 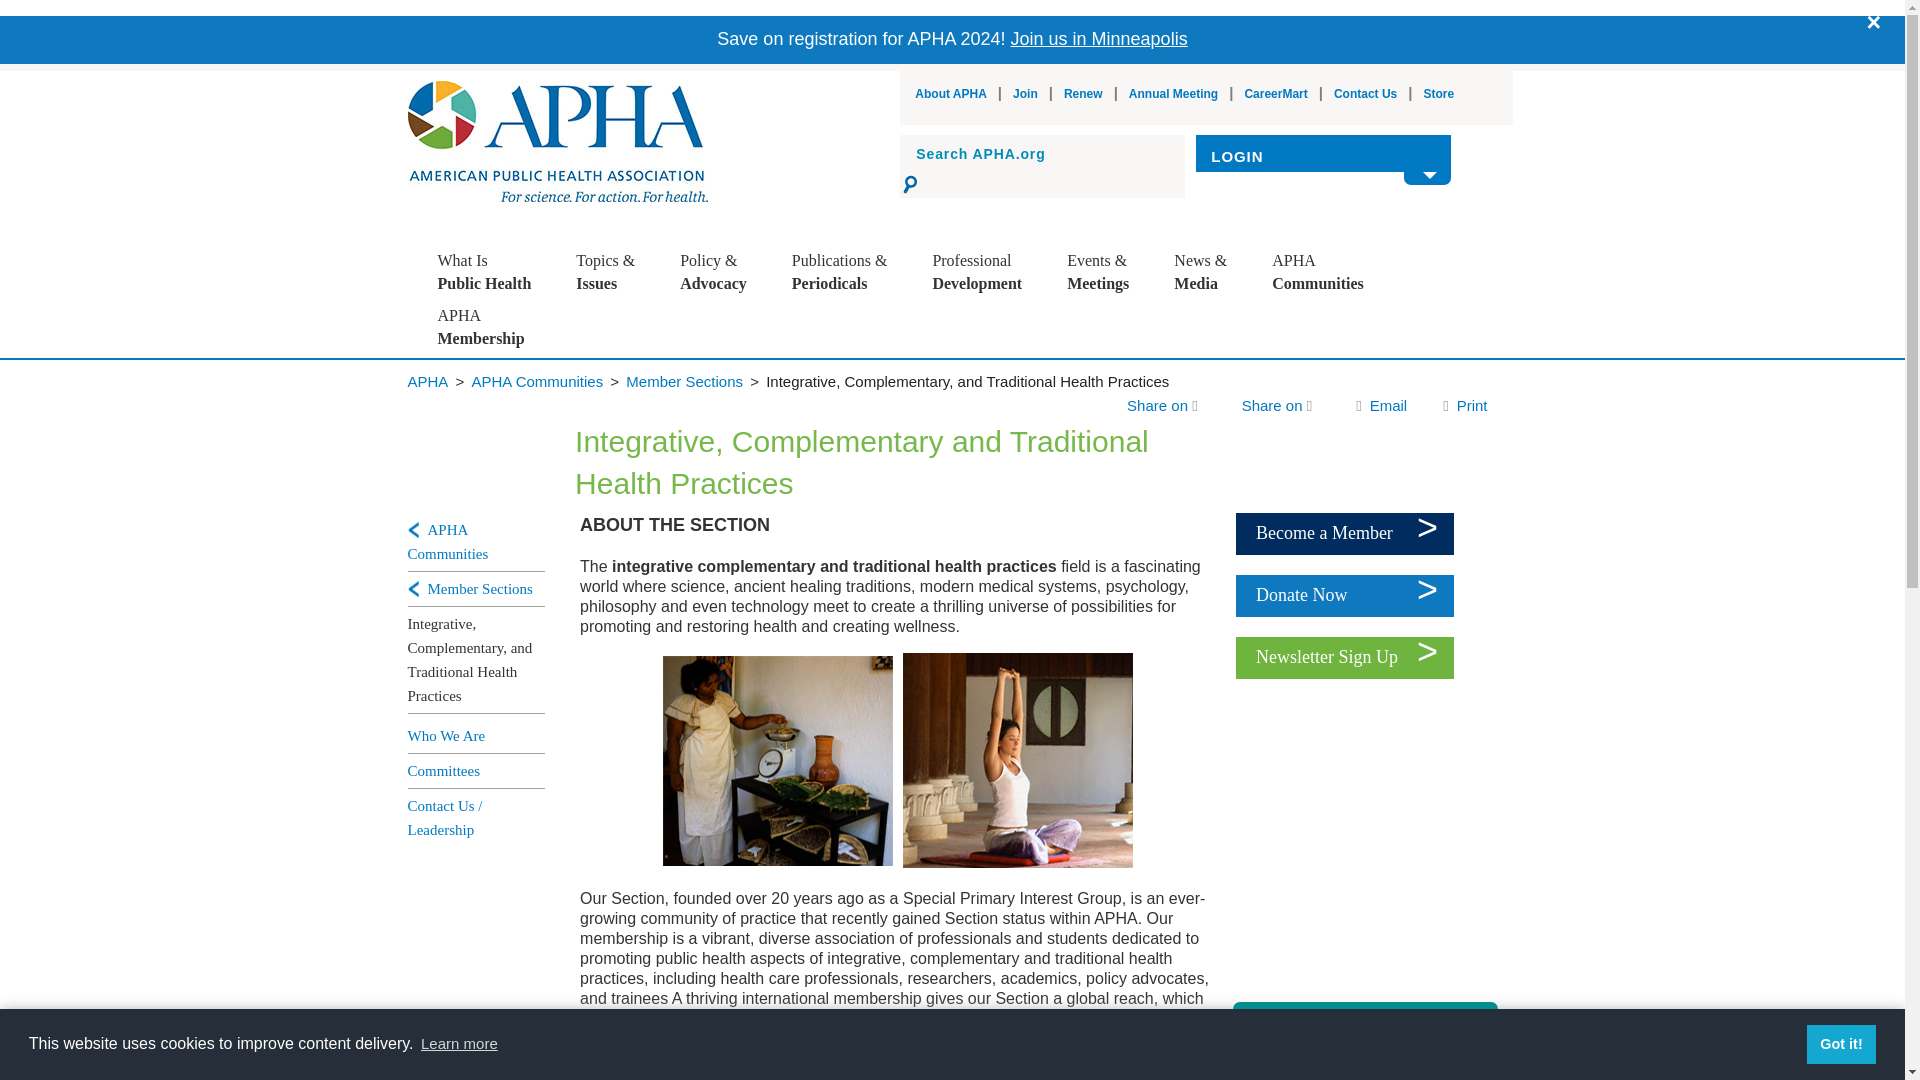 I want to click on COVID-19, so click(x=651, y=391).